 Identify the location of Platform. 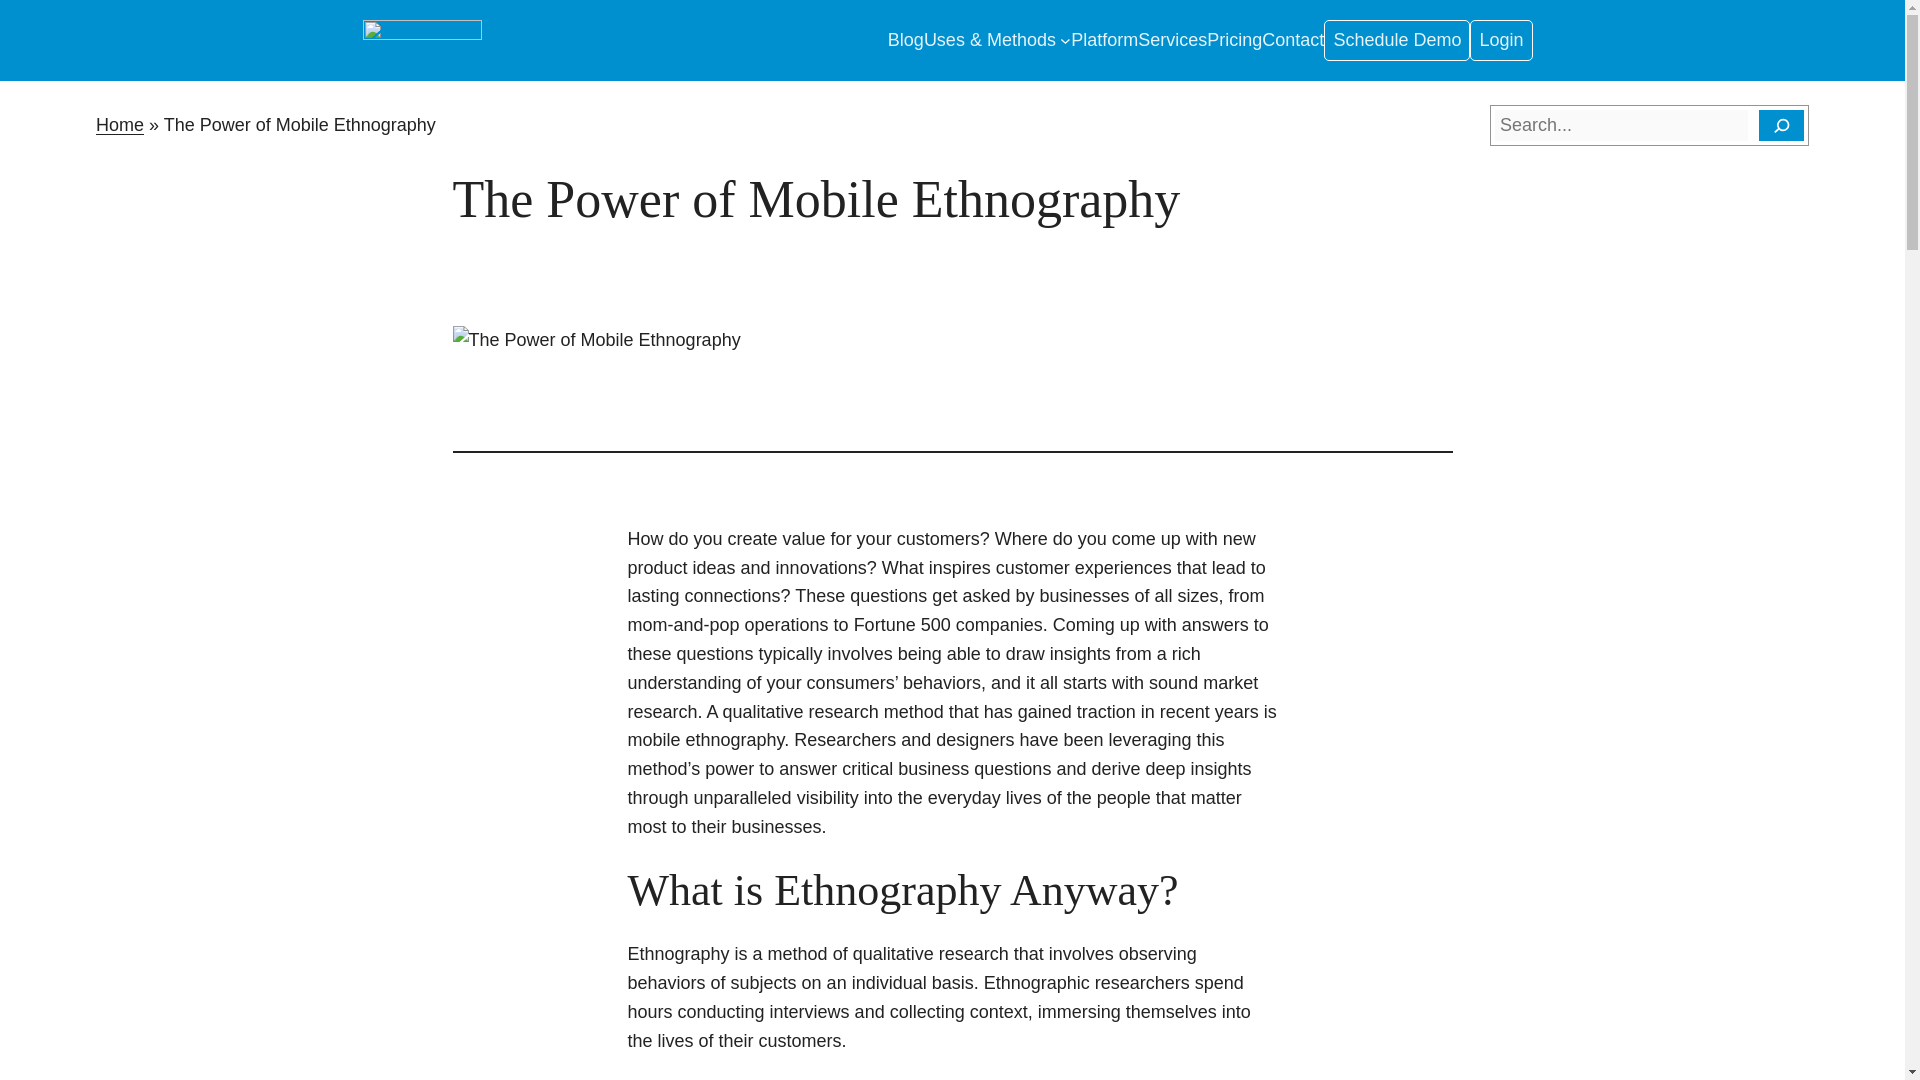
(1104, 40).